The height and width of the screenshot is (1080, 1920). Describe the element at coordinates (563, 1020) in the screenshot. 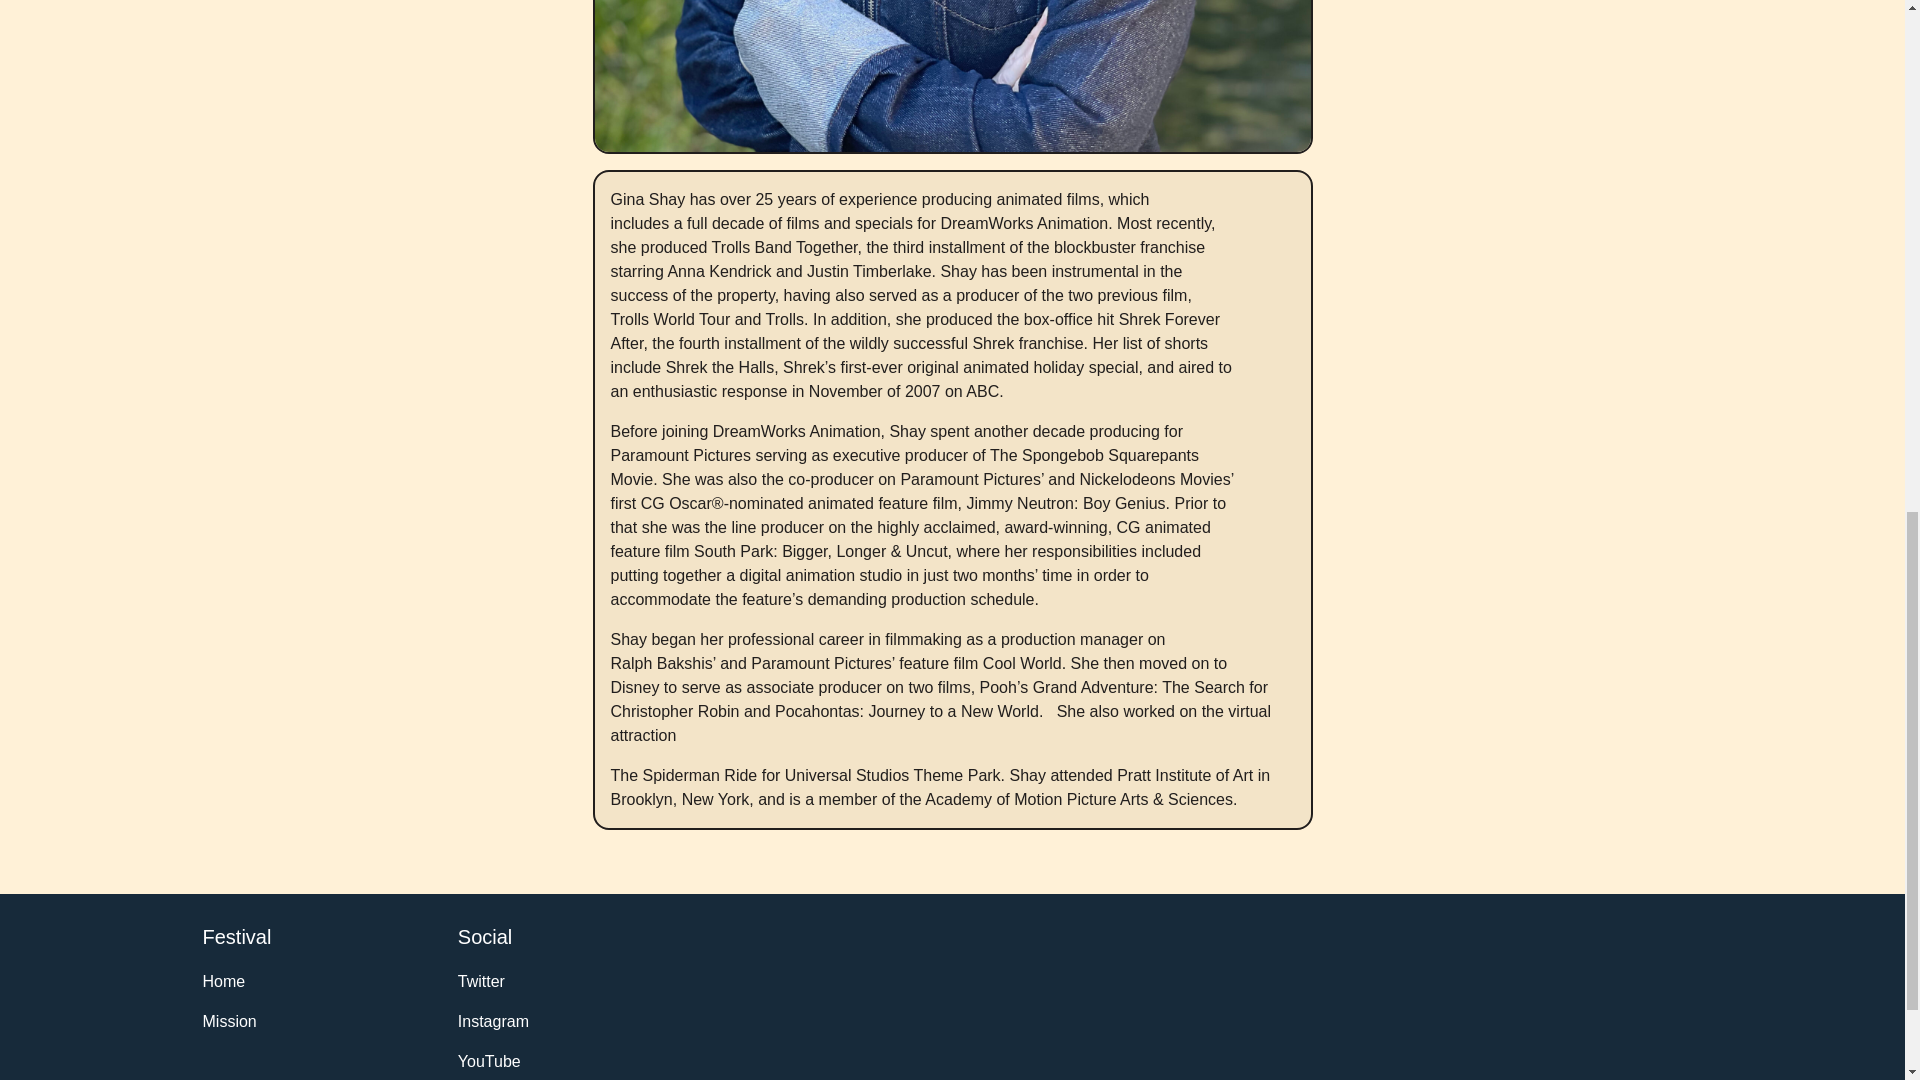

I see `Instagram` at that location.